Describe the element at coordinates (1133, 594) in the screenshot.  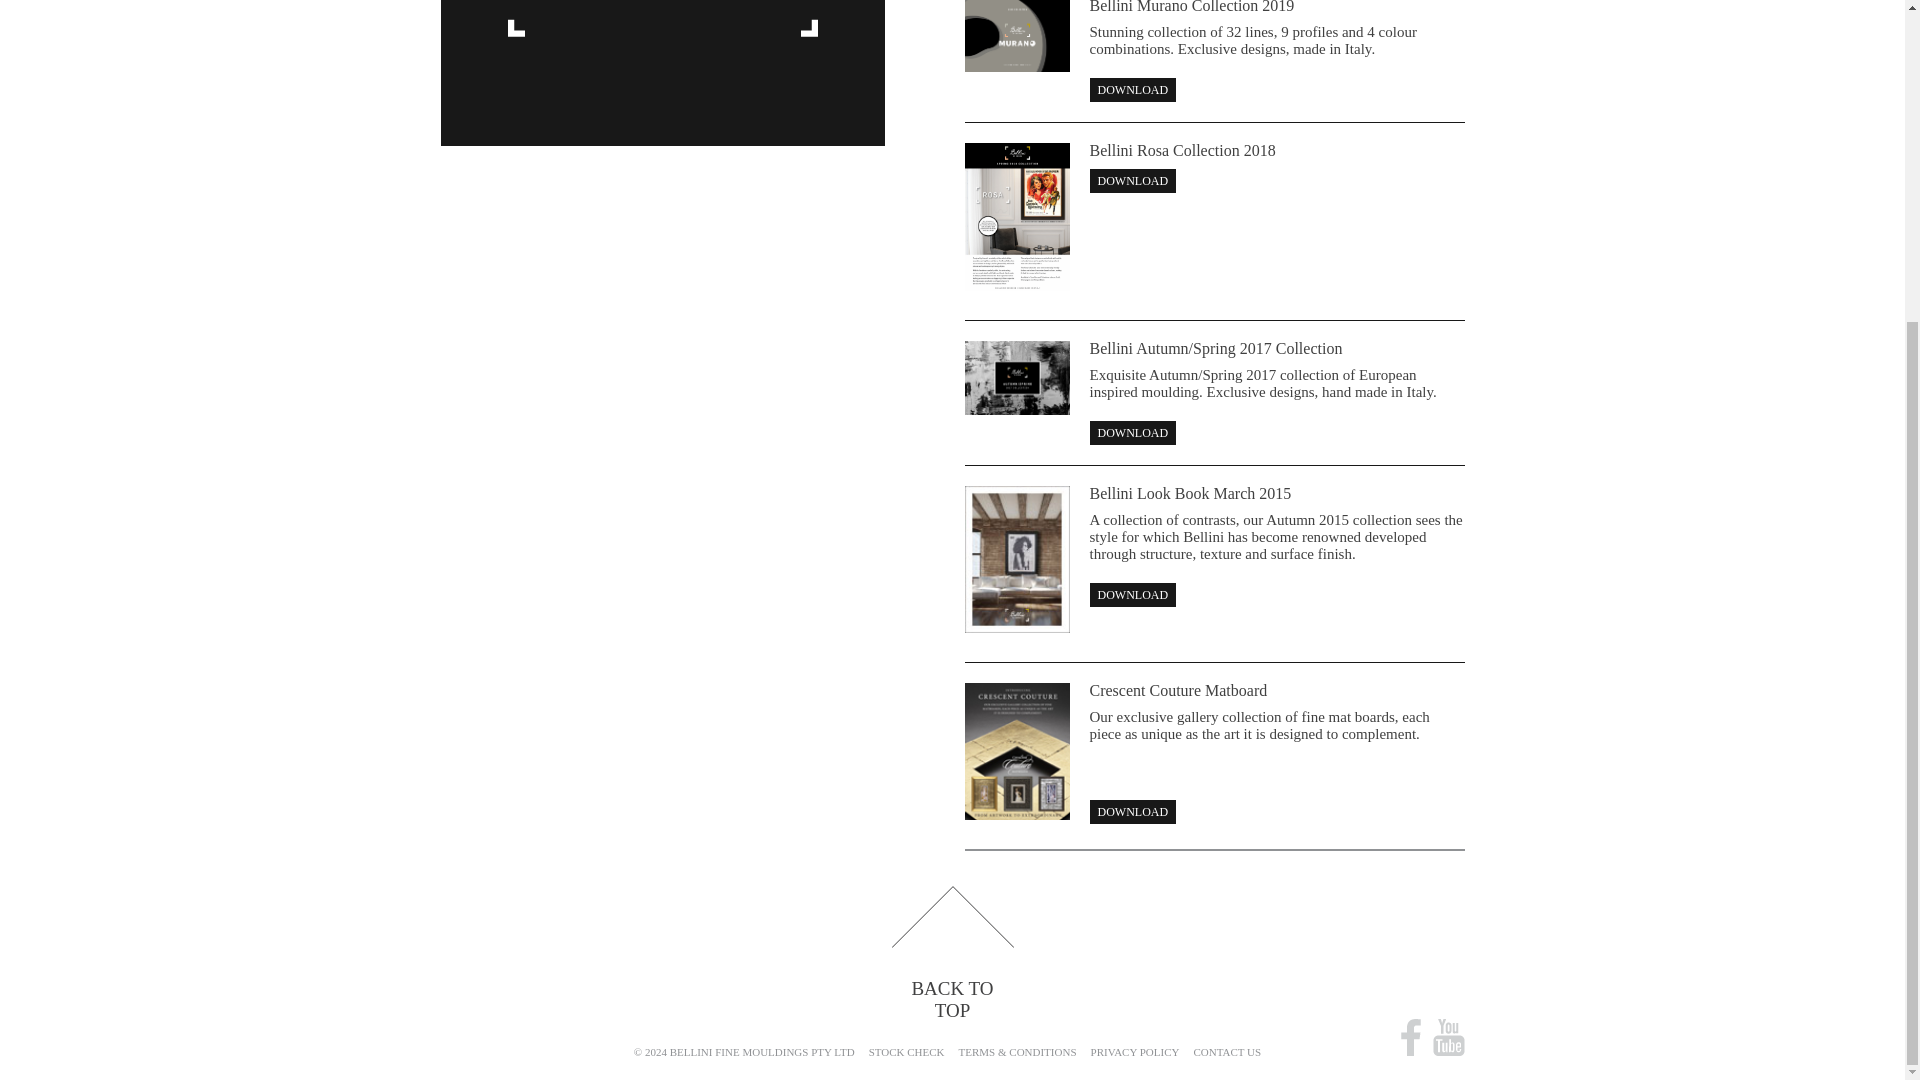
I see `DOWNLOAD` at that location.